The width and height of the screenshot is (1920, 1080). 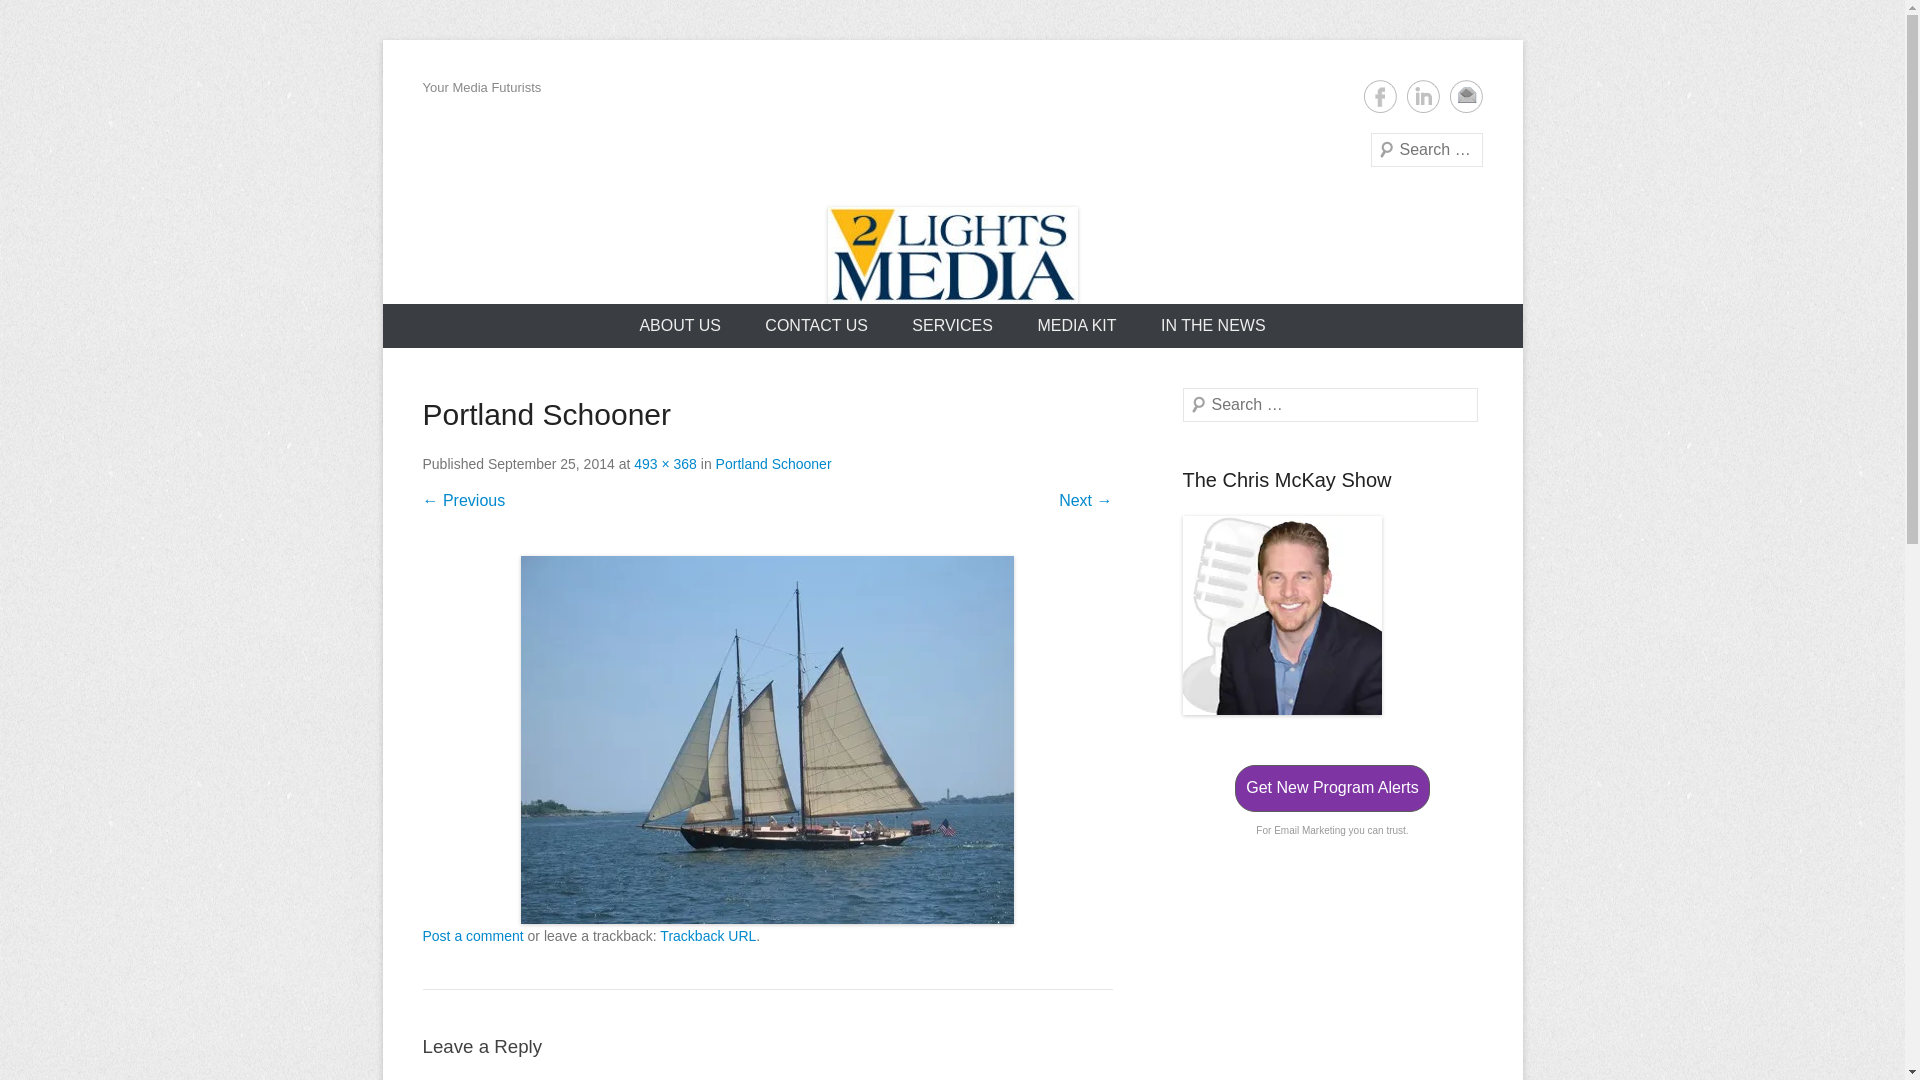 I want to click on LinkedIn, so click(x=1422, y=96).